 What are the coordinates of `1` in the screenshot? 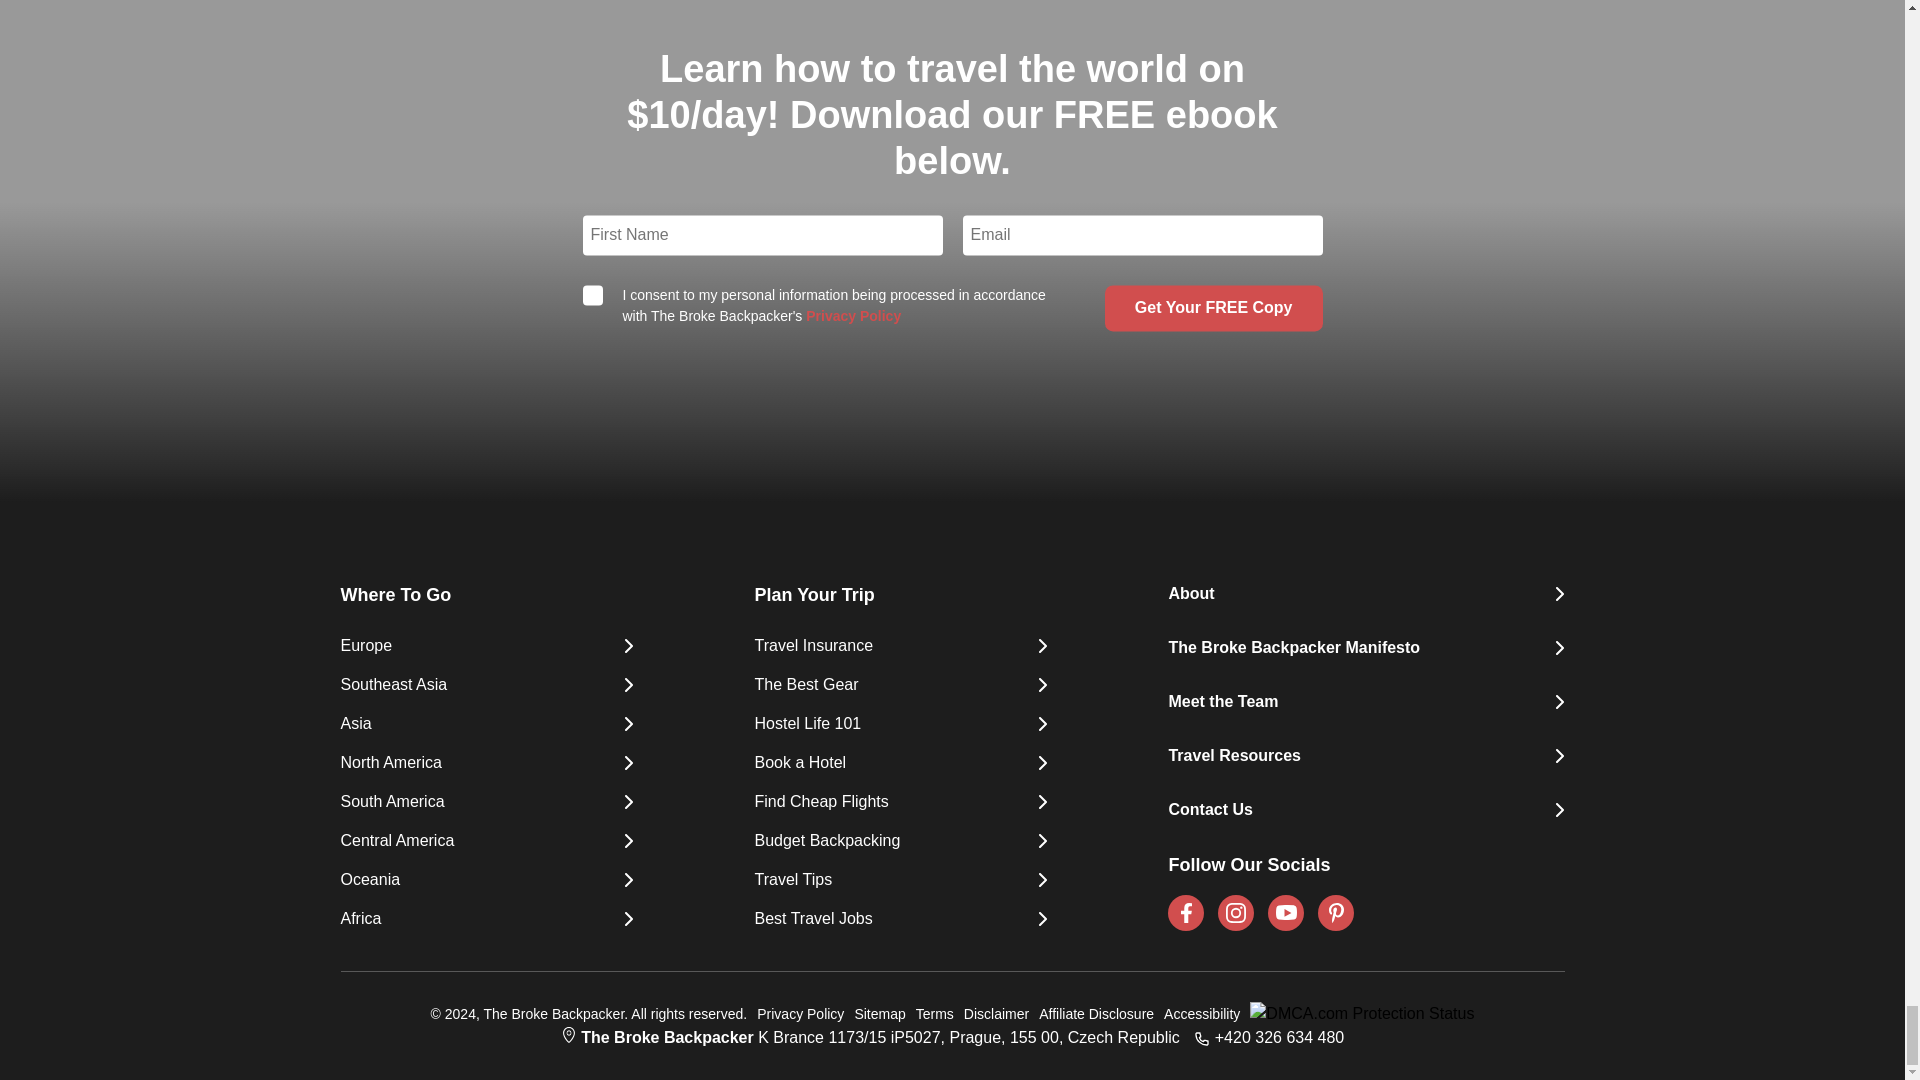 It's located at (592, 294).